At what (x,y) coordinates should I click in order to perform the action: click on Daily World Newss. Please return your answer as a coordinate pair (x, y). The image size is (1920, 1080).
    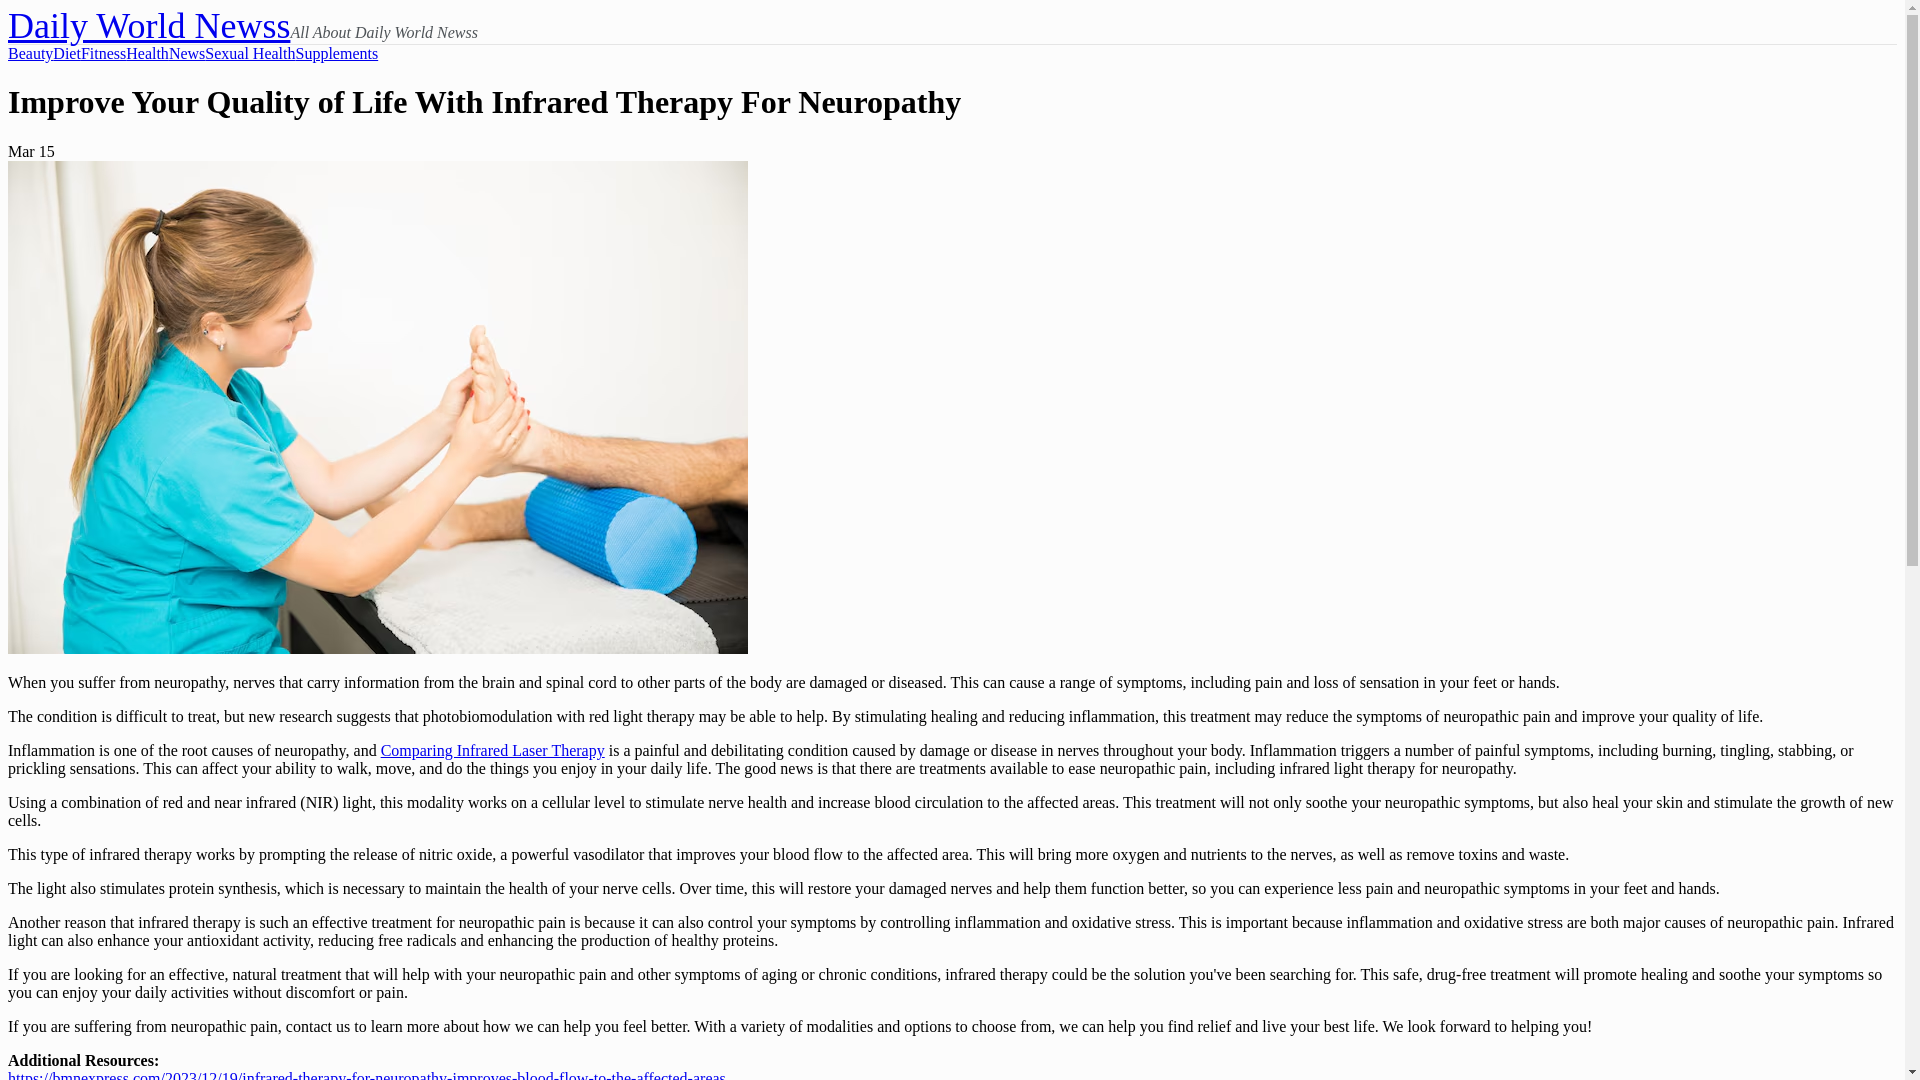
    Looking at the image, I should click on (148, 26).